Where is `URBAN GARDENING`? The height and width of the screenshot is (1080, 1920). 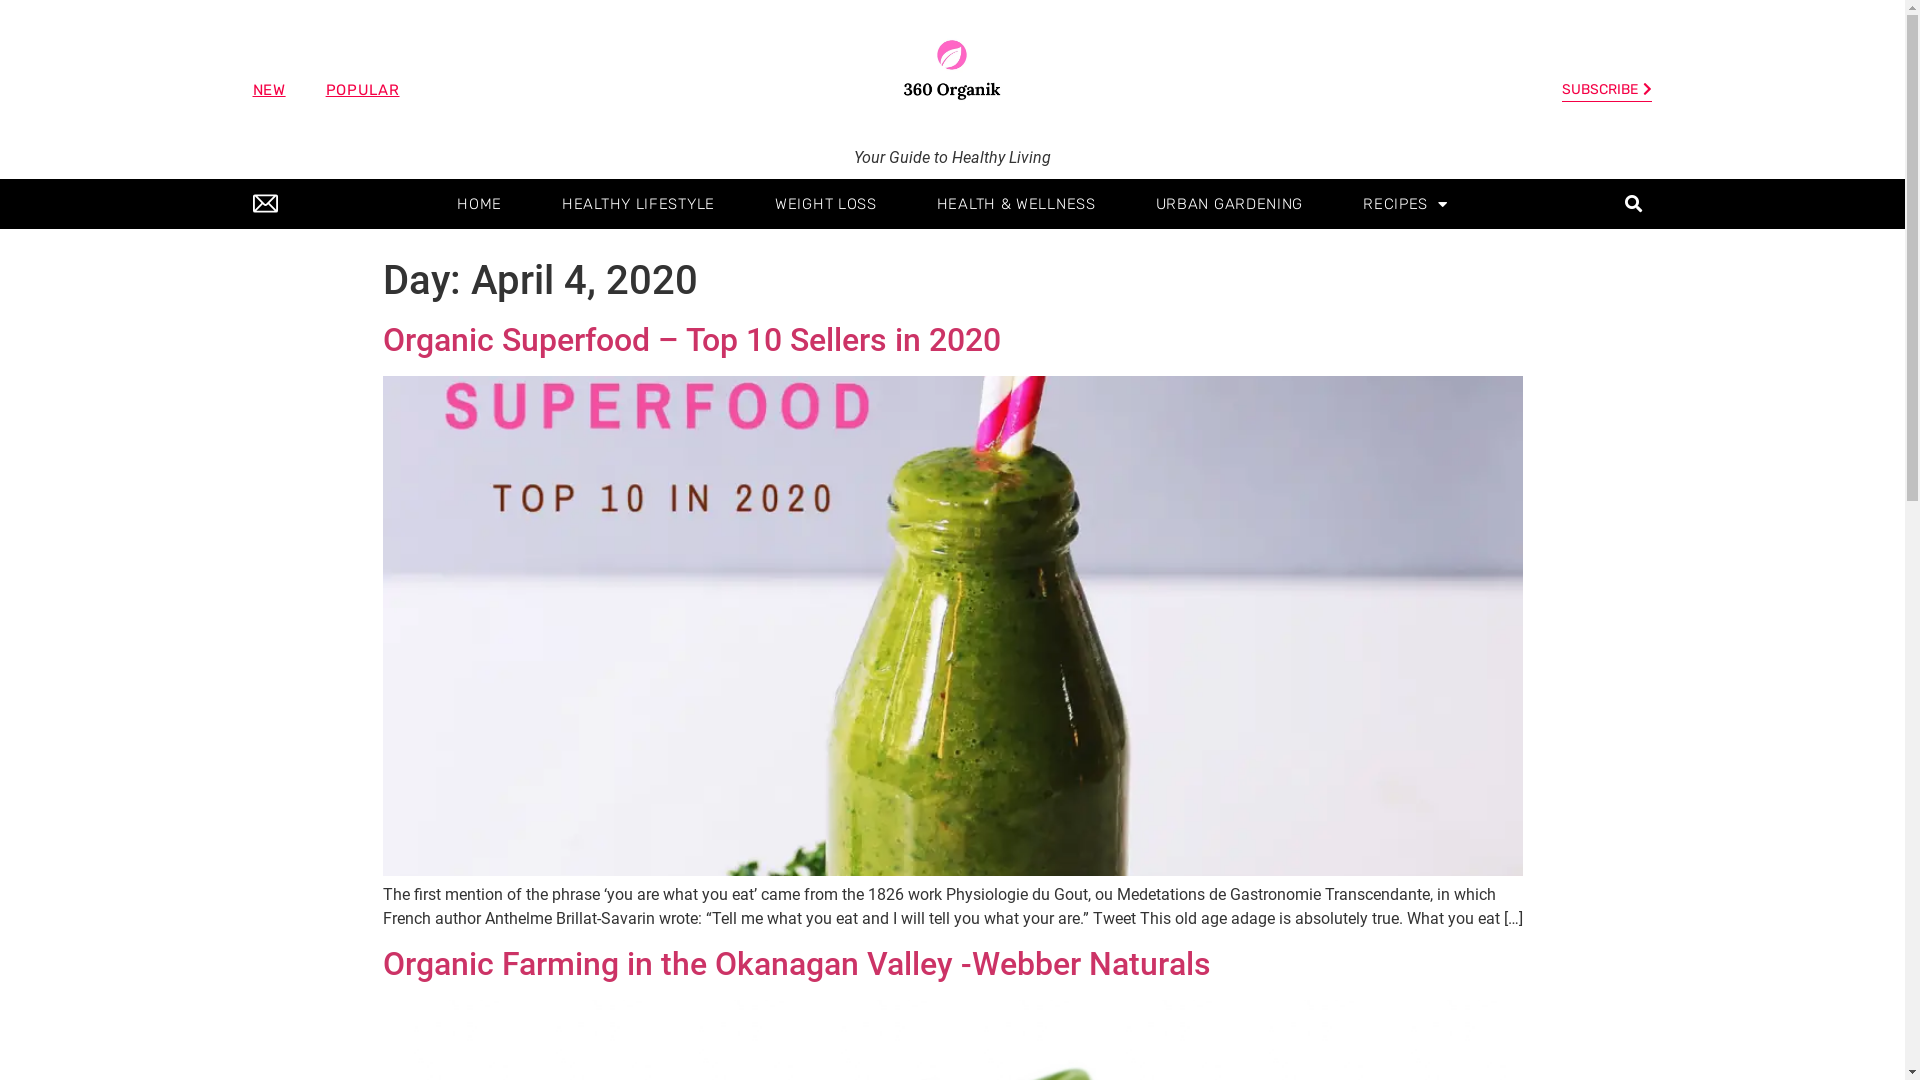
URBAN GARDENING is located at coordinates (1230, 204).